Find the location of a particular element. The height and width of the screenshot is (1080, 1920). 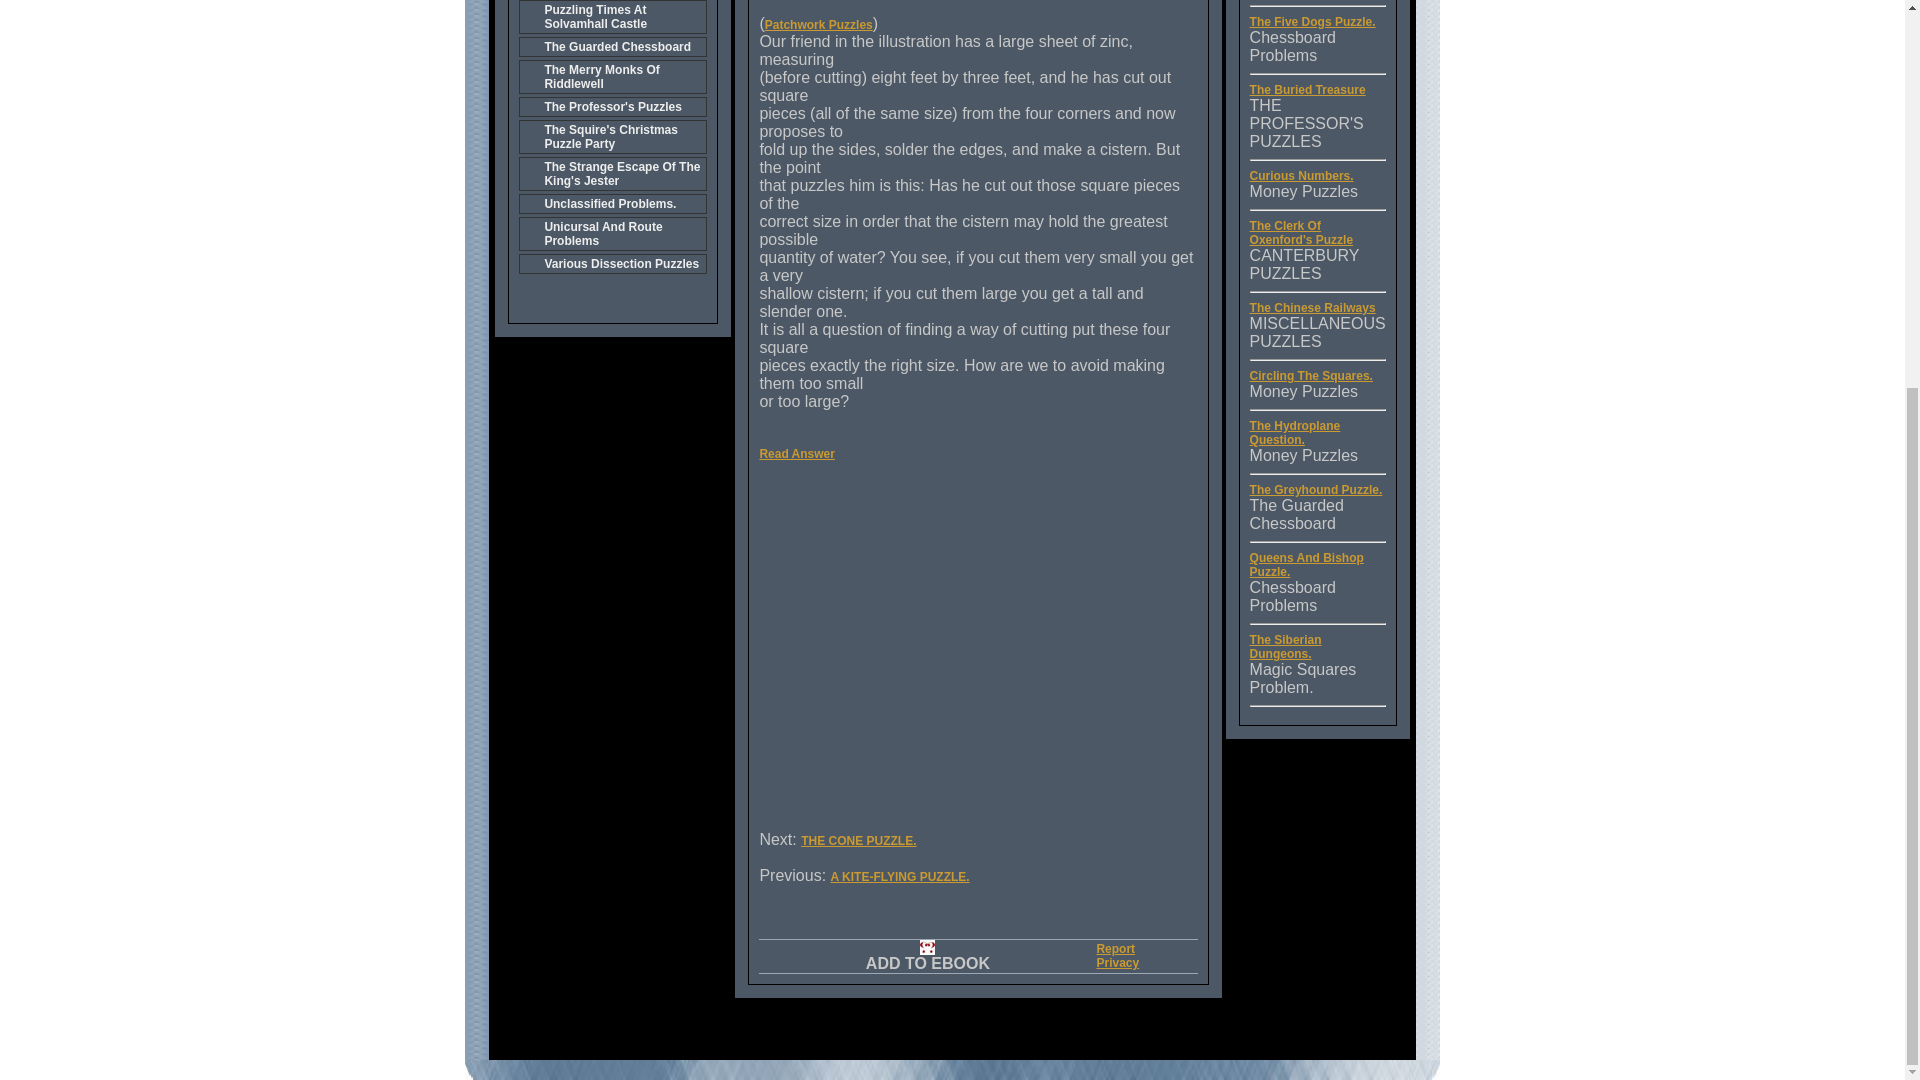

Unclassified Problems. is located at coordinates (612, 204).